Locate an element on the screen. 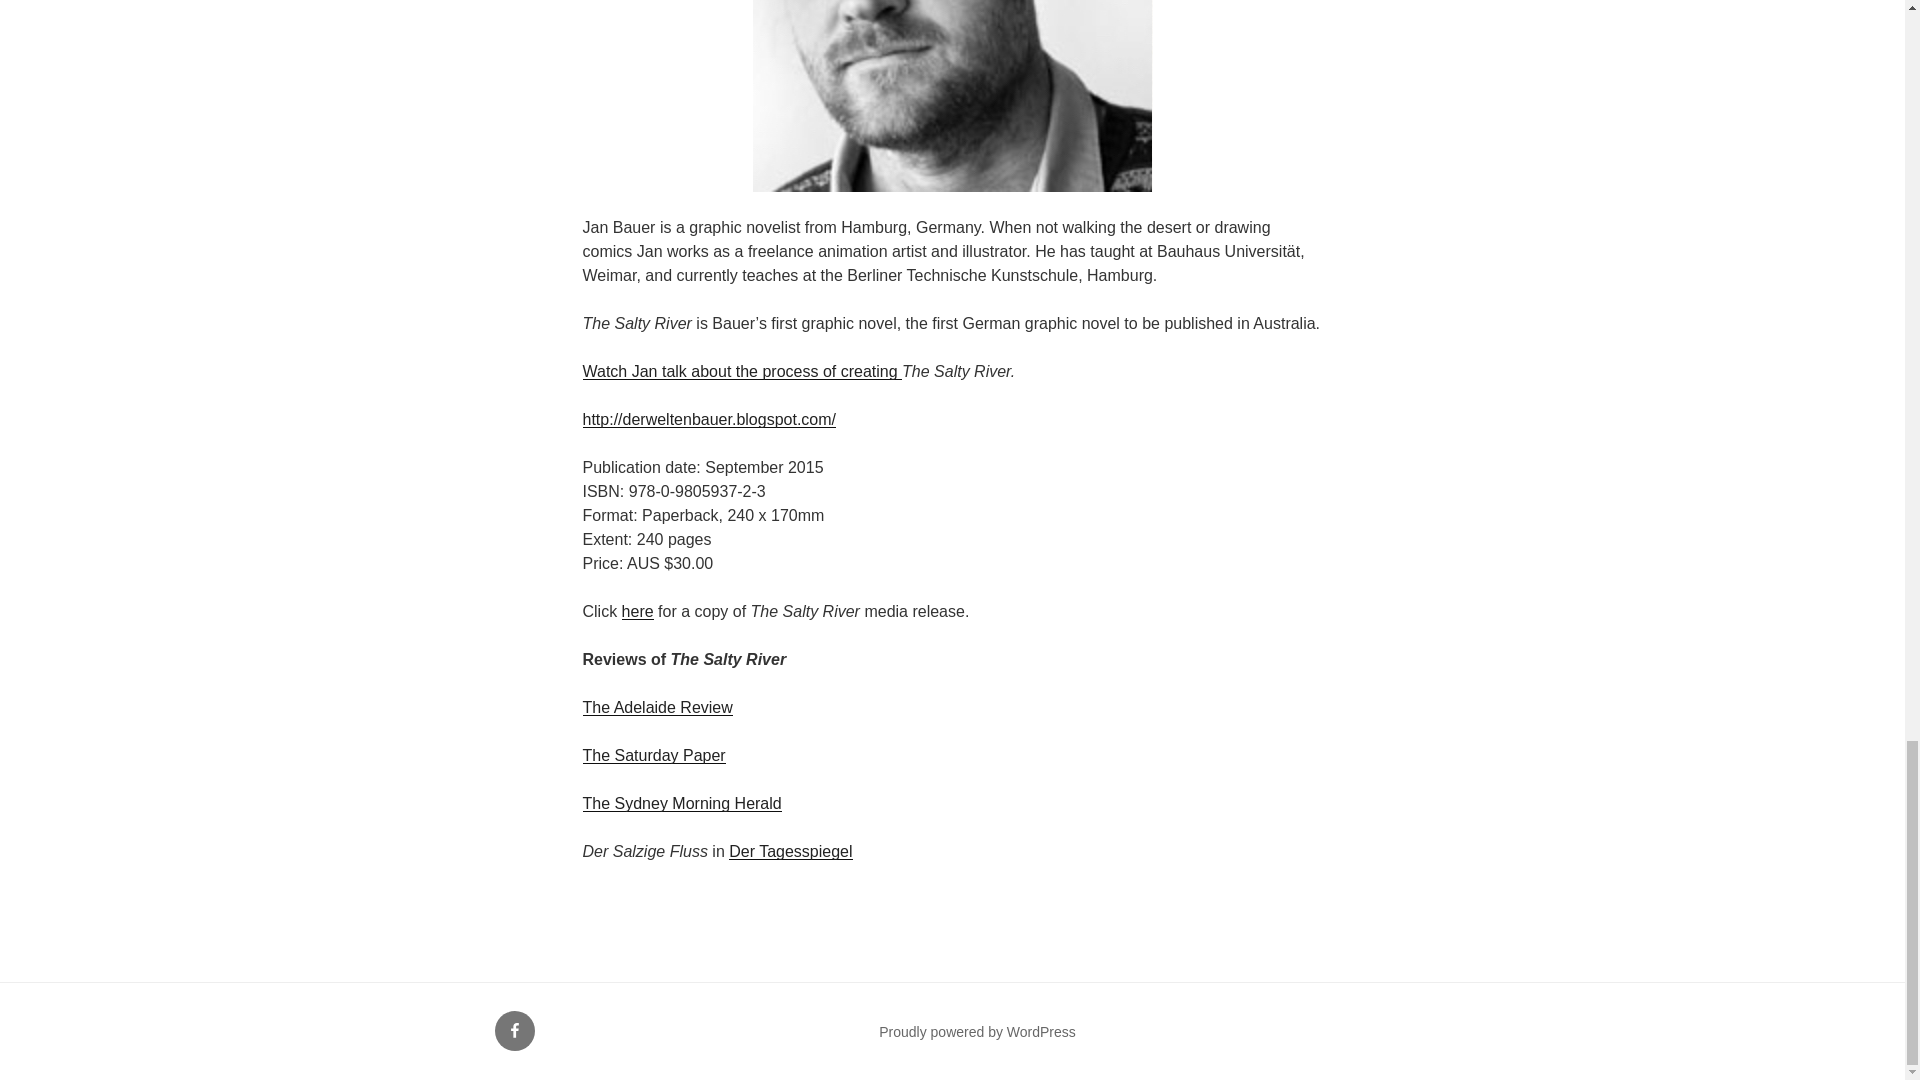 The height and width of the screenshot is (1080, 1920). Find us on Facebook is located at coordinates (513, 1030).